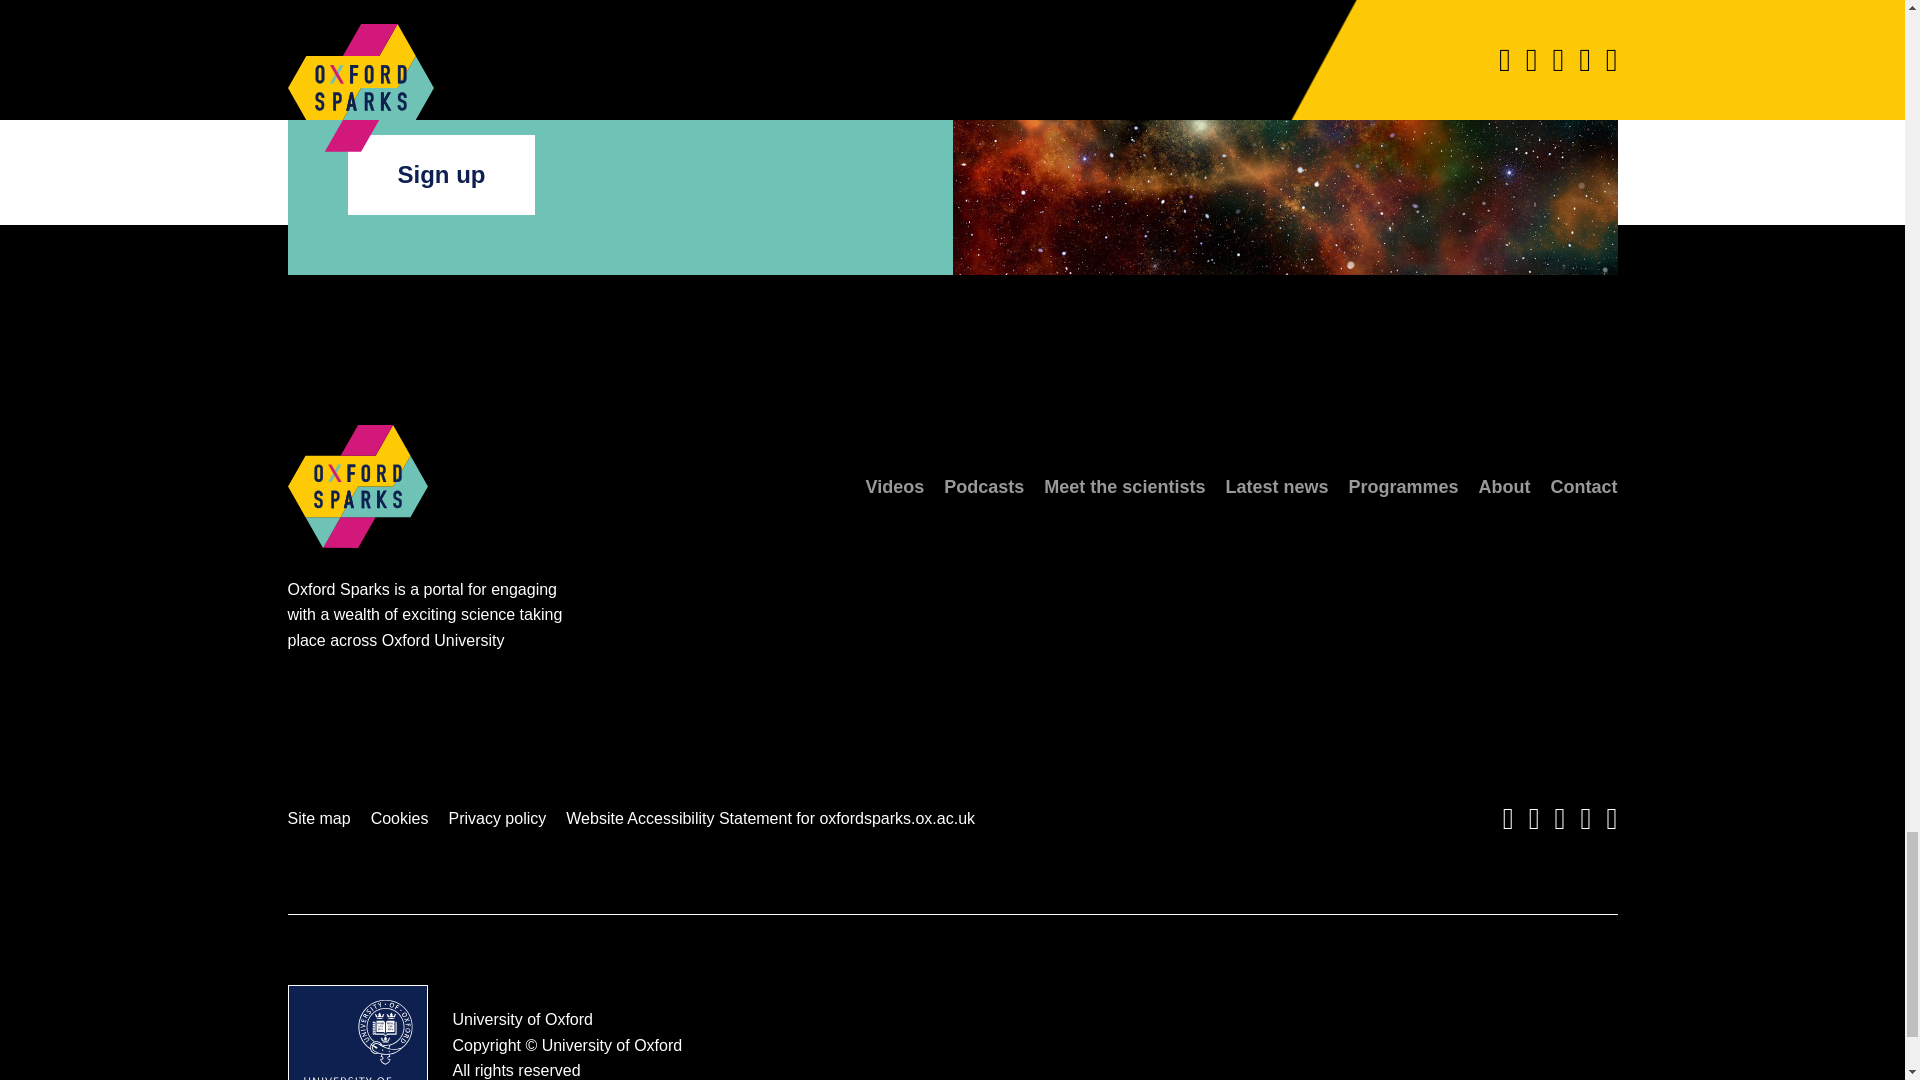  What do you see at coordinates (358, 568) in the screenshot?
I see `Oxford Sparks` at bounding box center [358, 568].